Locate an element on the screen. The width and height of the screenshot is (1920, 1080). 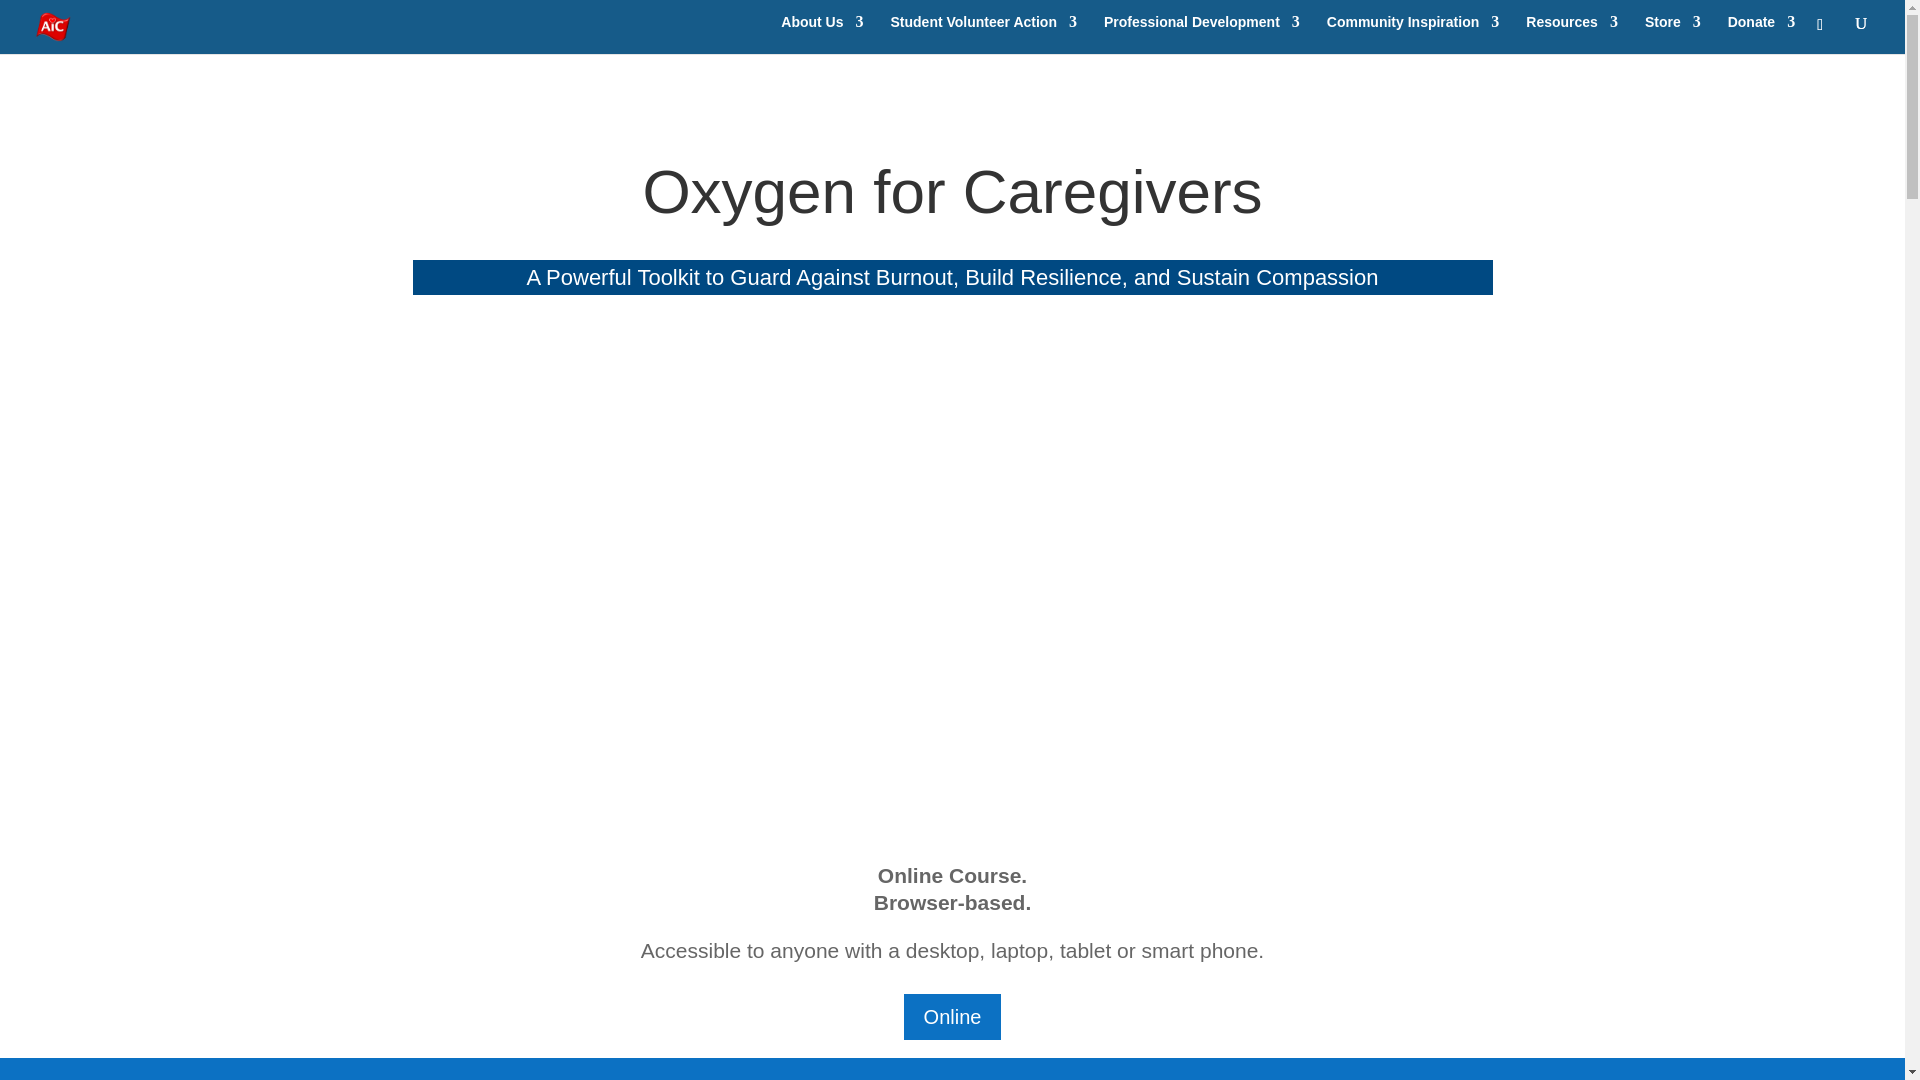
About Us is located at coordinates (822, 30).